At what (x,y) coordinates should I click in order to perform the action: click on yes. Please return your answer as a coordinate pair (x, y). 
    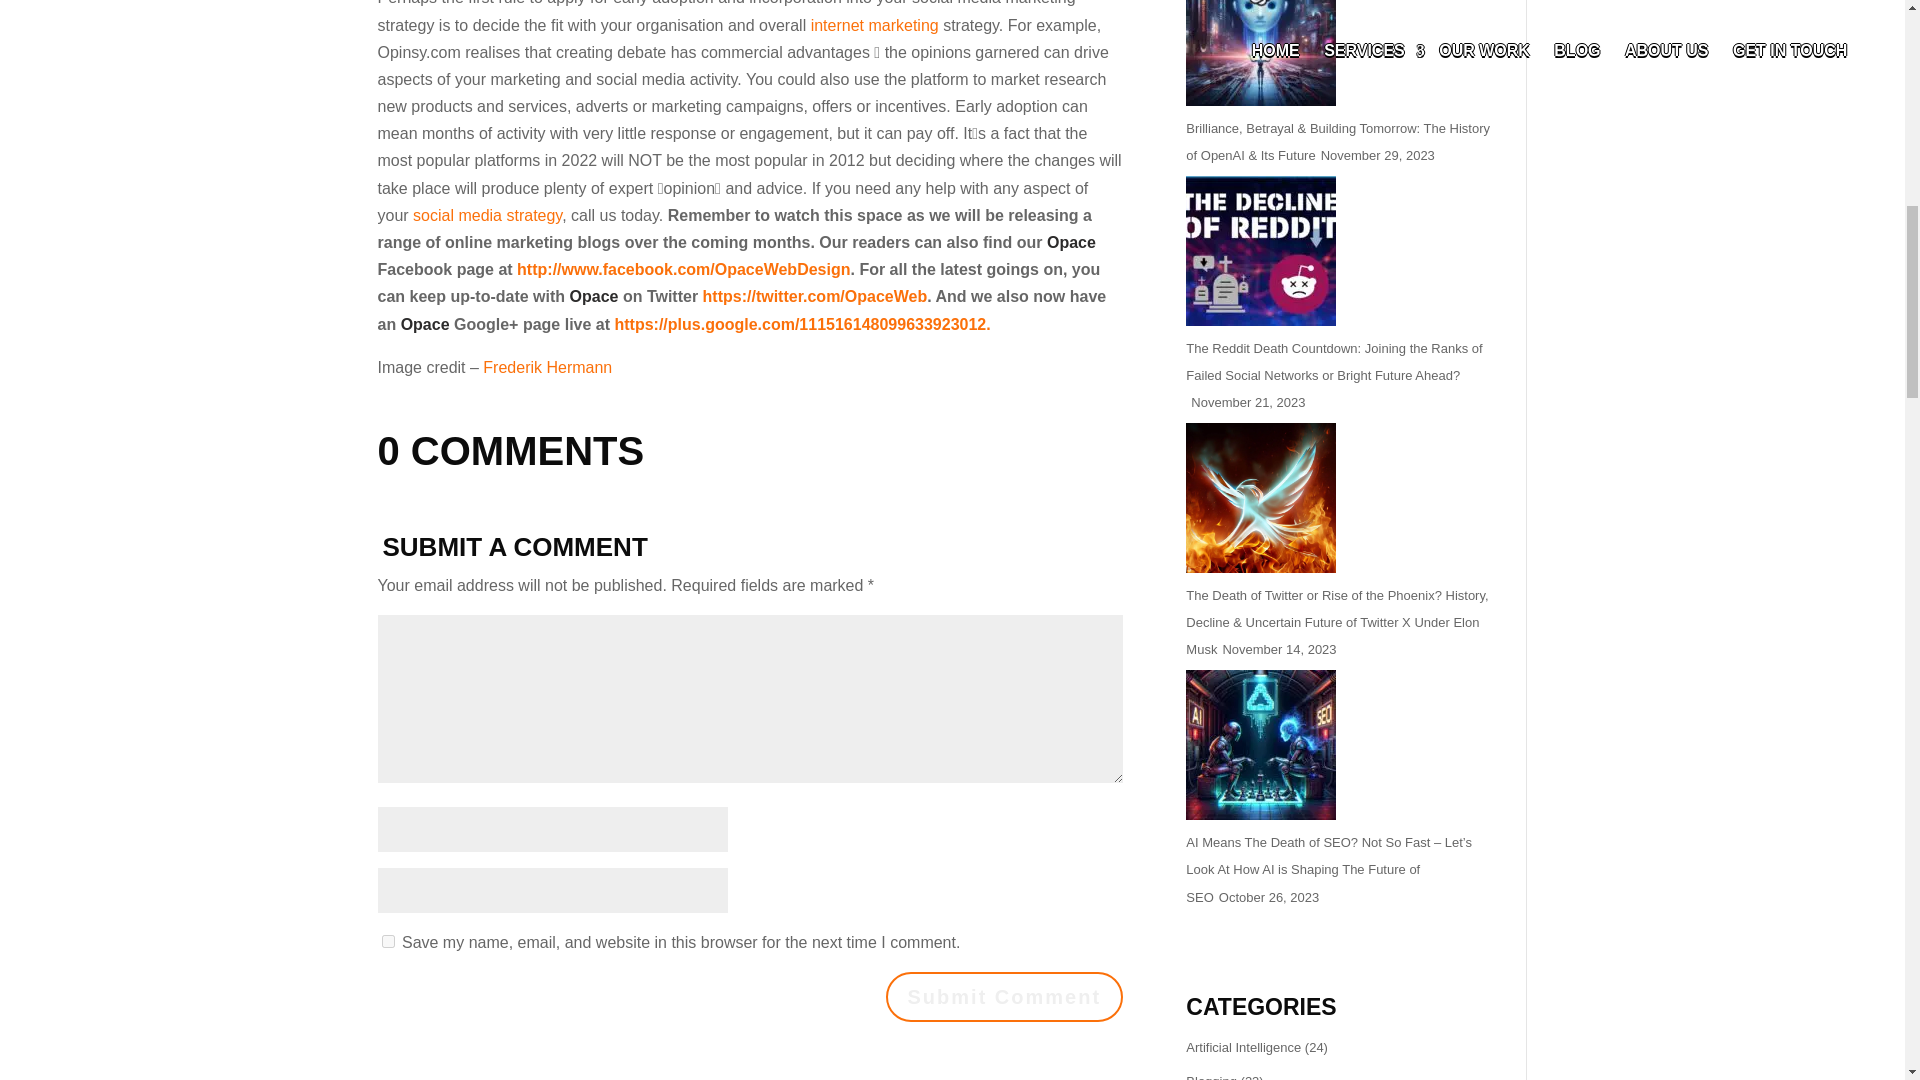
    Looking at the image, I should click on (388, 942).